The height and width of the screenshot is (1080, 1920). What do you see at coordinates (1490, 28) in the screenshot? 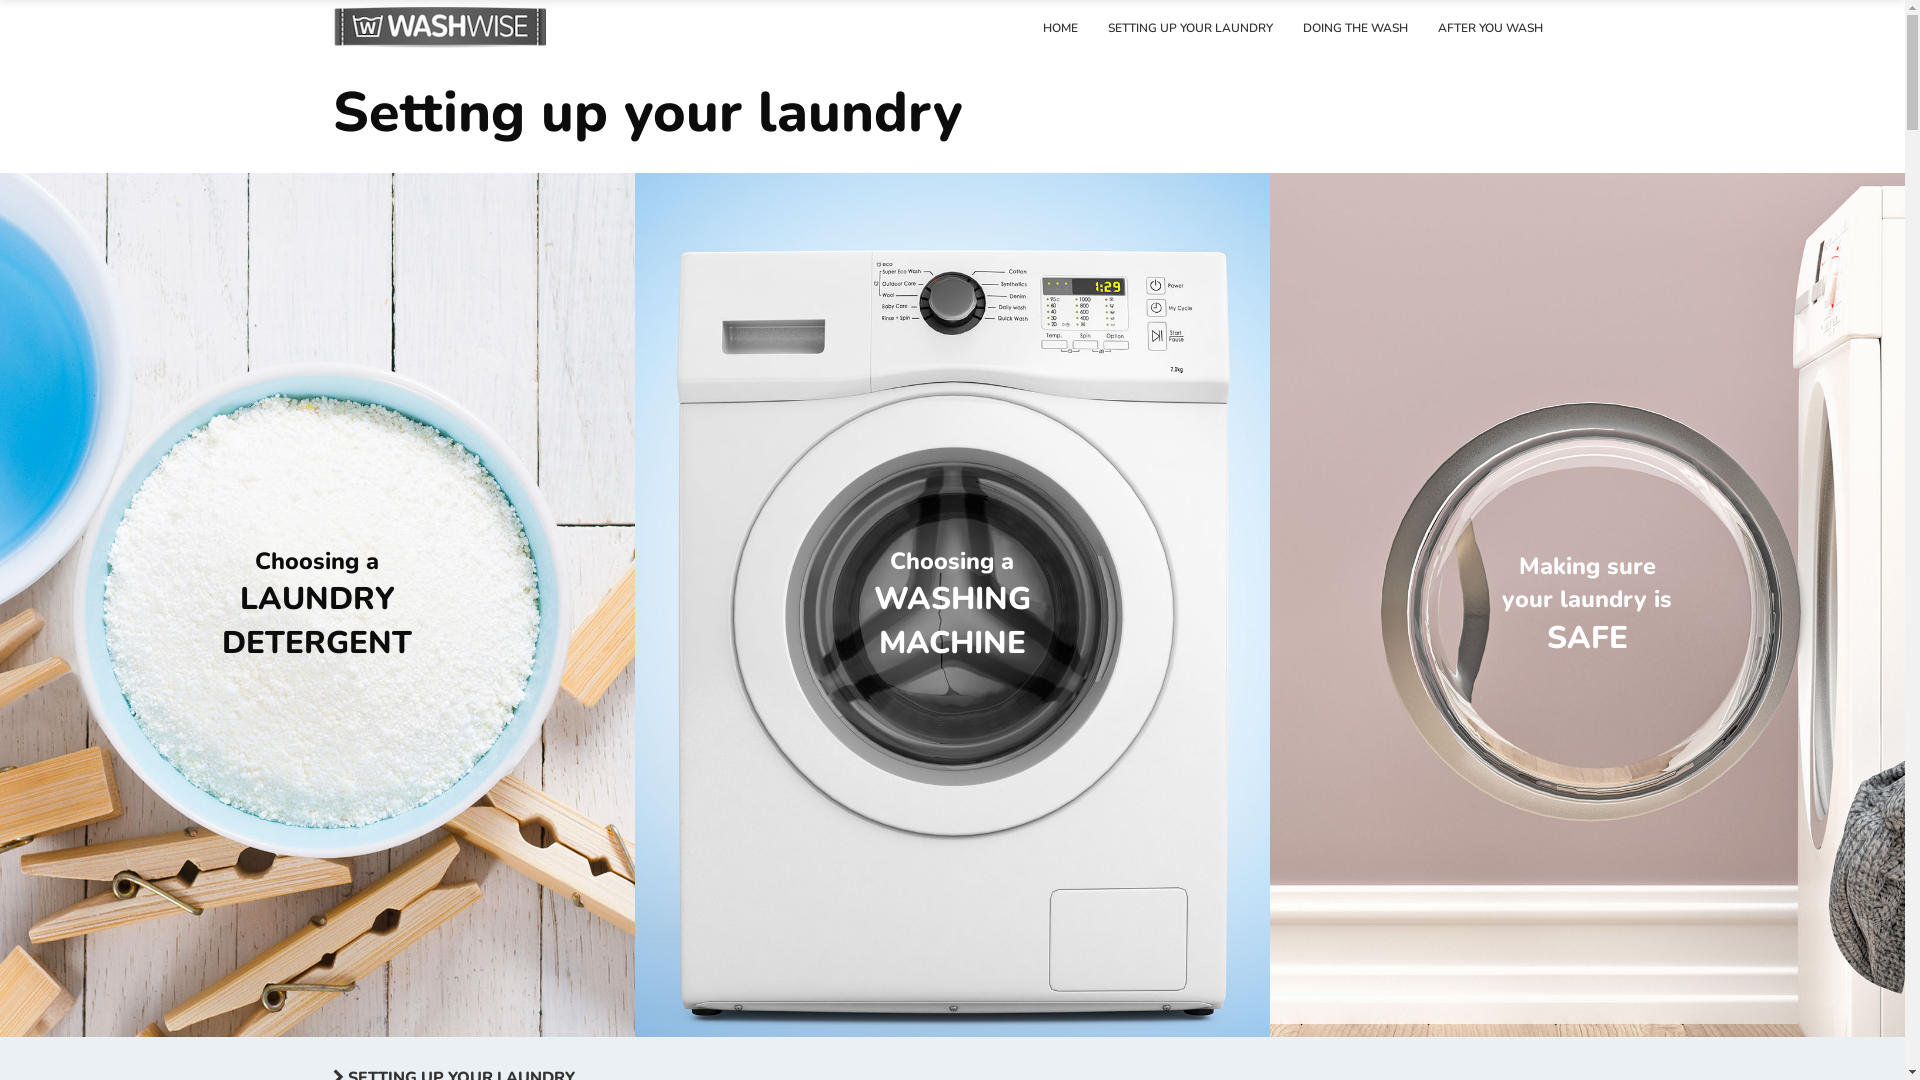
I see `AFTER YOU WASH` at bounding box center [1490, 28].